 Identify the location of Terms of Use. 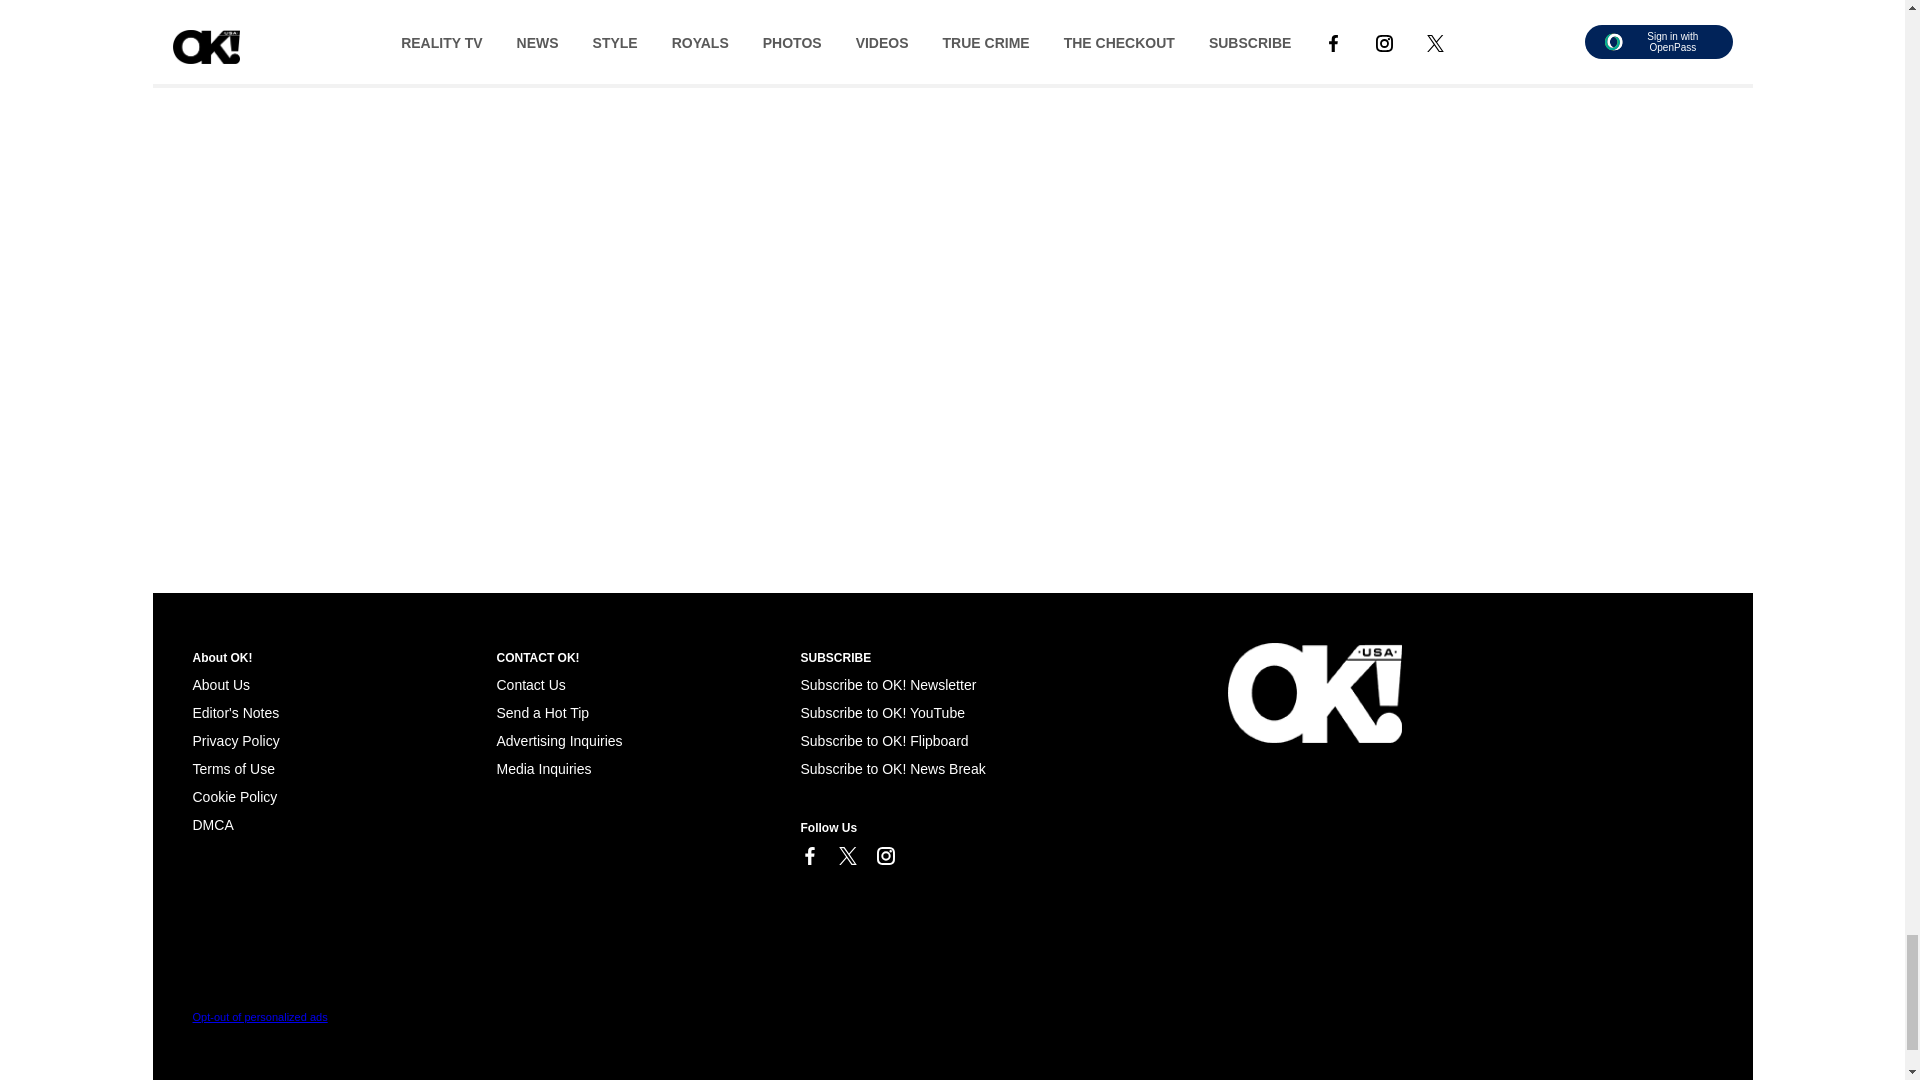
(233, 768).